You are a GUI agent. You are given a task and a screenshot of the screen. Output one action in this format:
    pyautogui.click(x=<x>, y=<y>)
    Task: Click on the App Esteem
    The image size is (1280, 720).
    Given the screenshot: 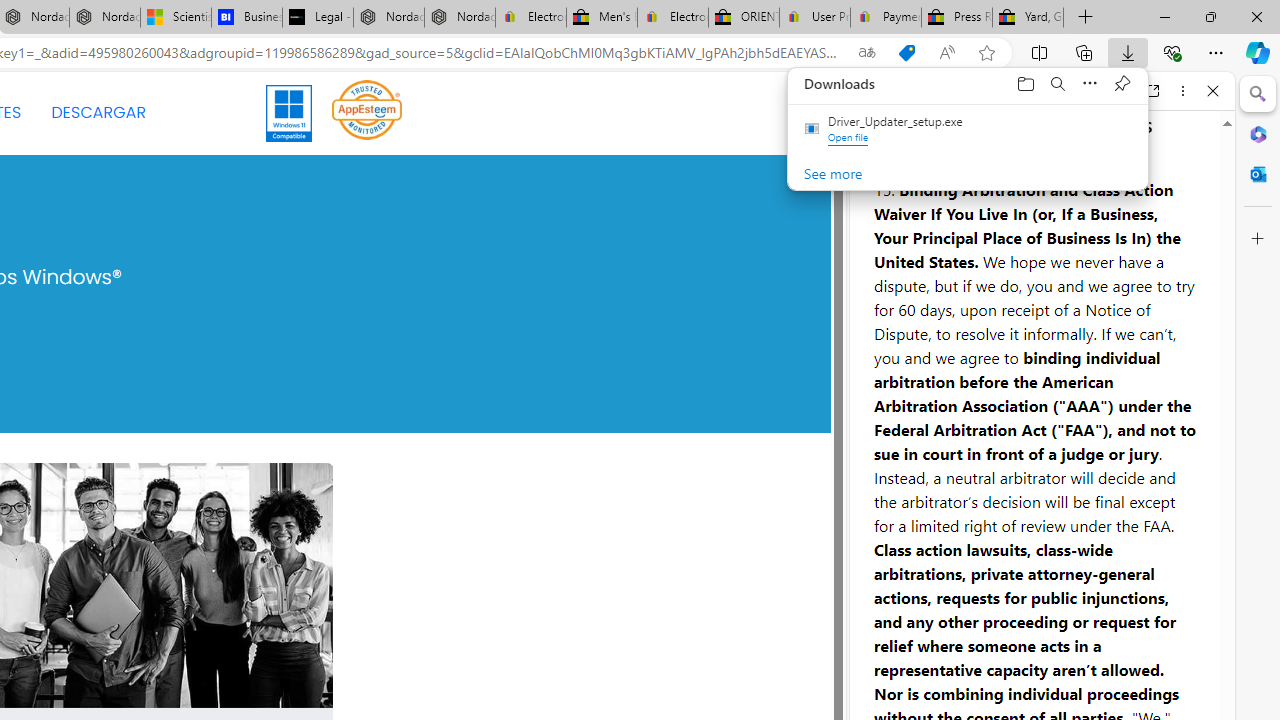 What is the action you would take?
    pyautogui.click(x=367, y=112)
    